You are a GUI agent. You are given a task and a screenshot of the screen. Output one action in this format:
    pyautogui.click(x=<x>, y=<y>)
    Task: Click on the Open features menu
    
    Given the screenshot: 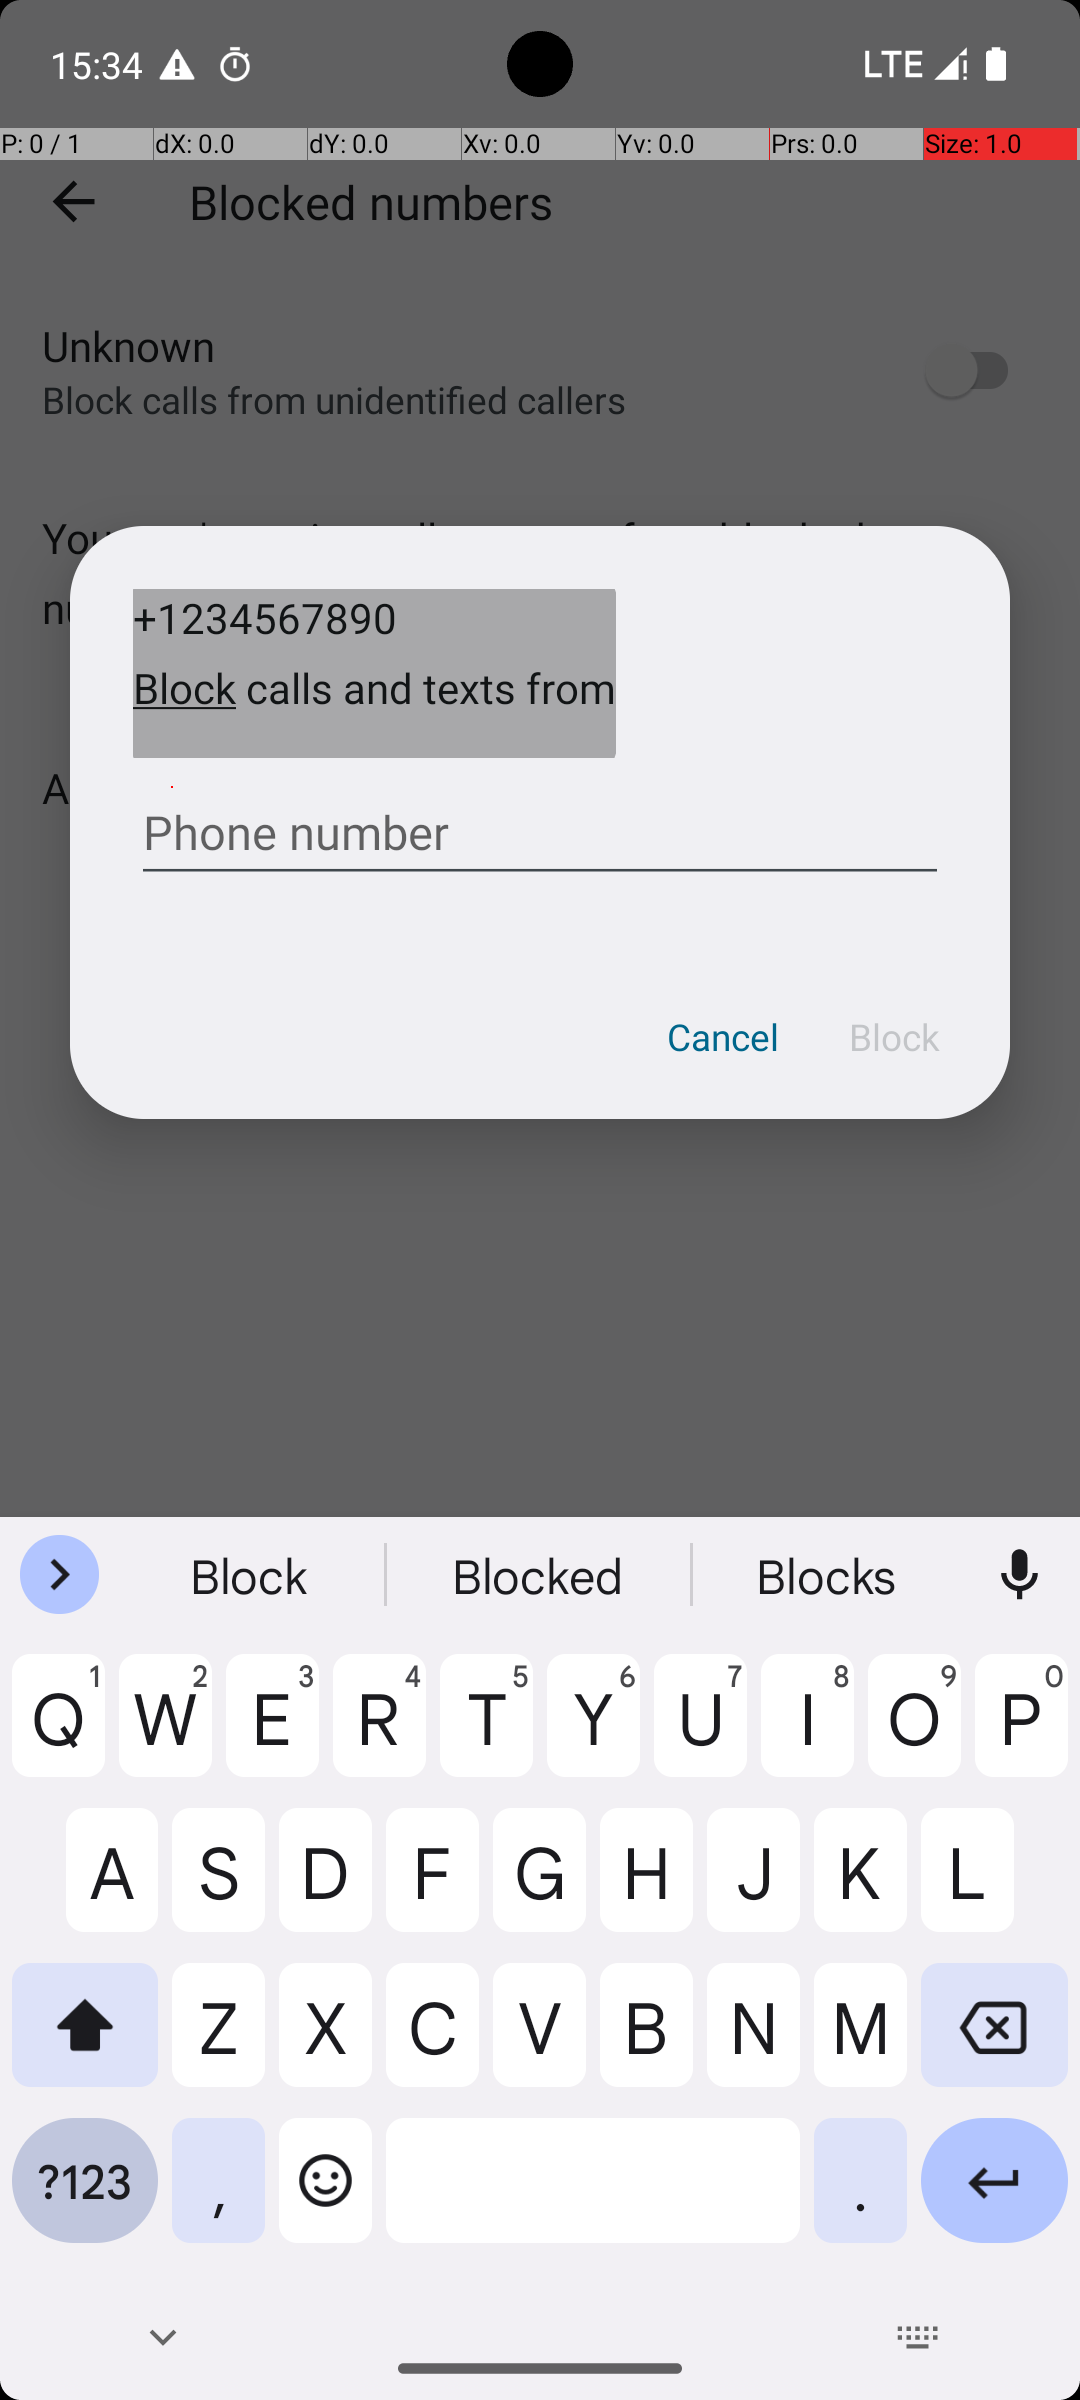 What is the action you would take?
    pyautogui.click(x=60, y=1575)
    